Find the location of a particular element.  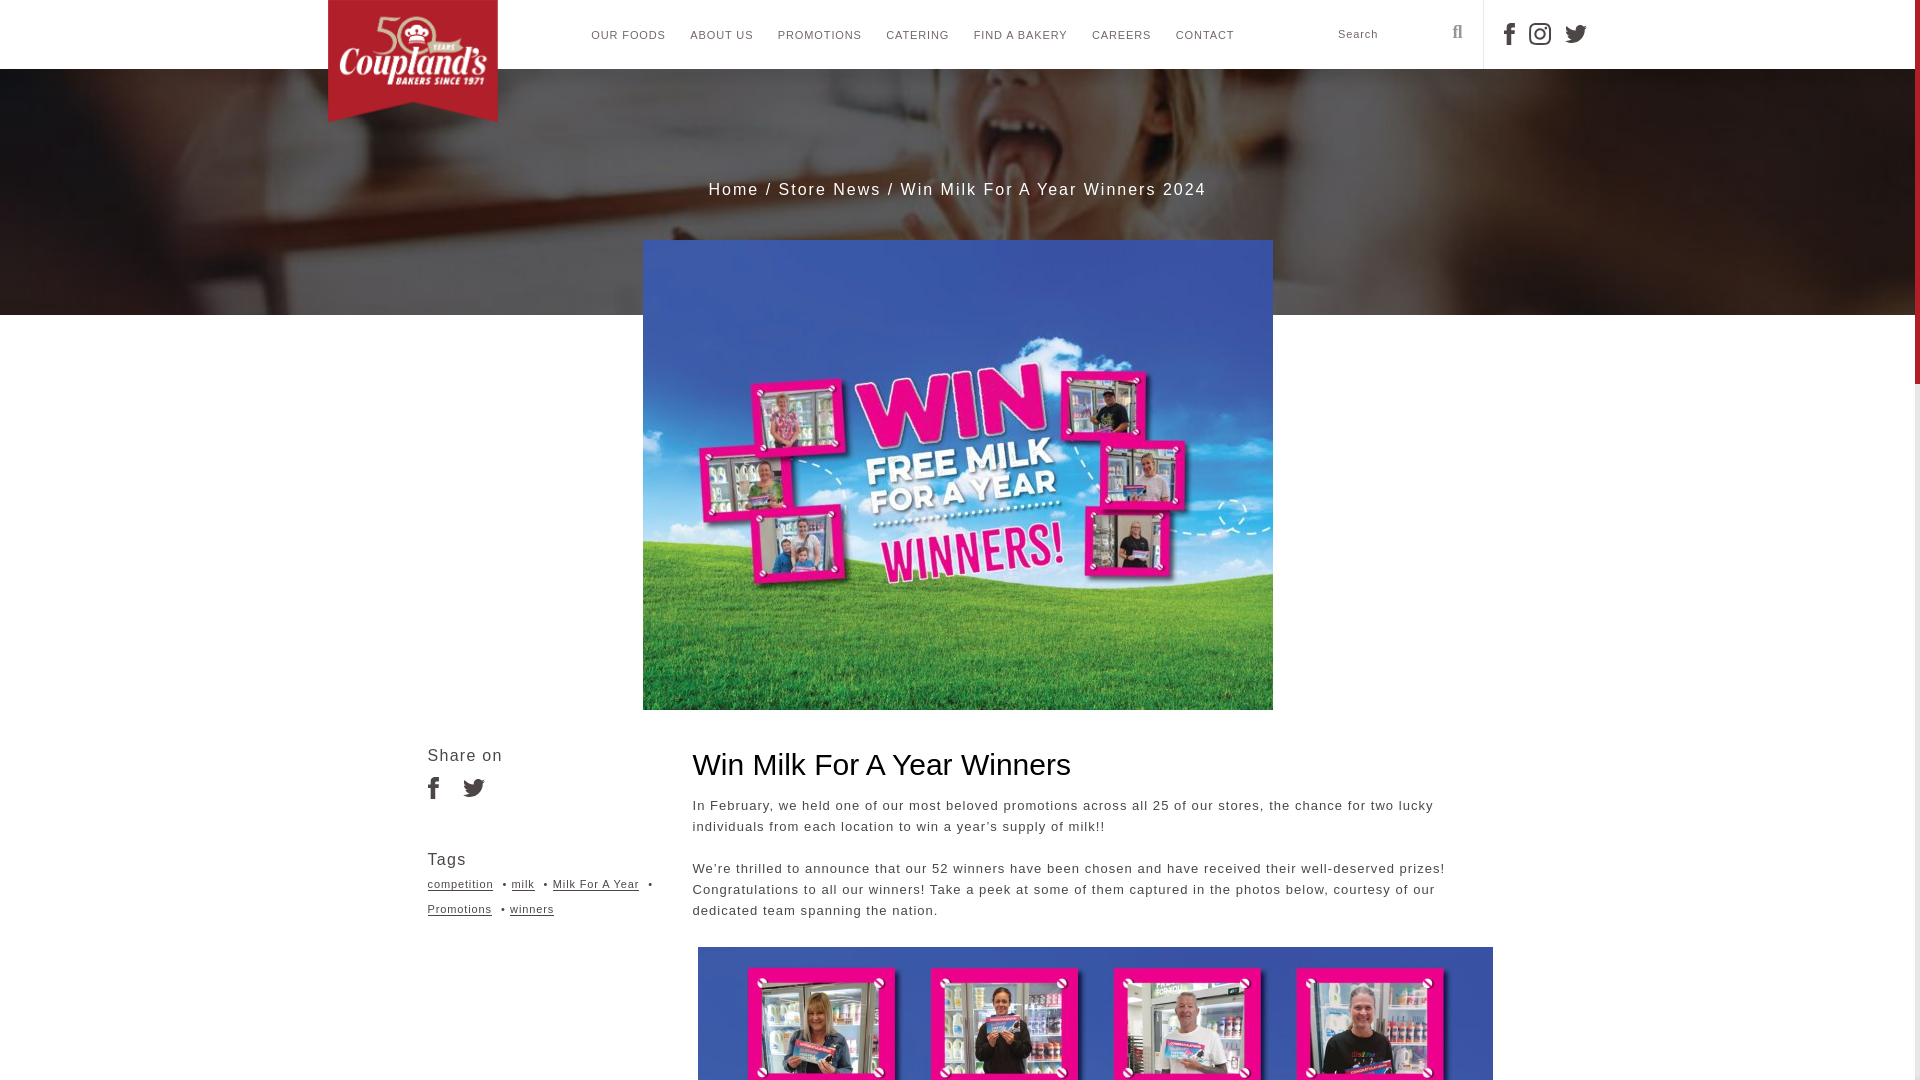

ABOUT US is located at coordinates (720, 35).